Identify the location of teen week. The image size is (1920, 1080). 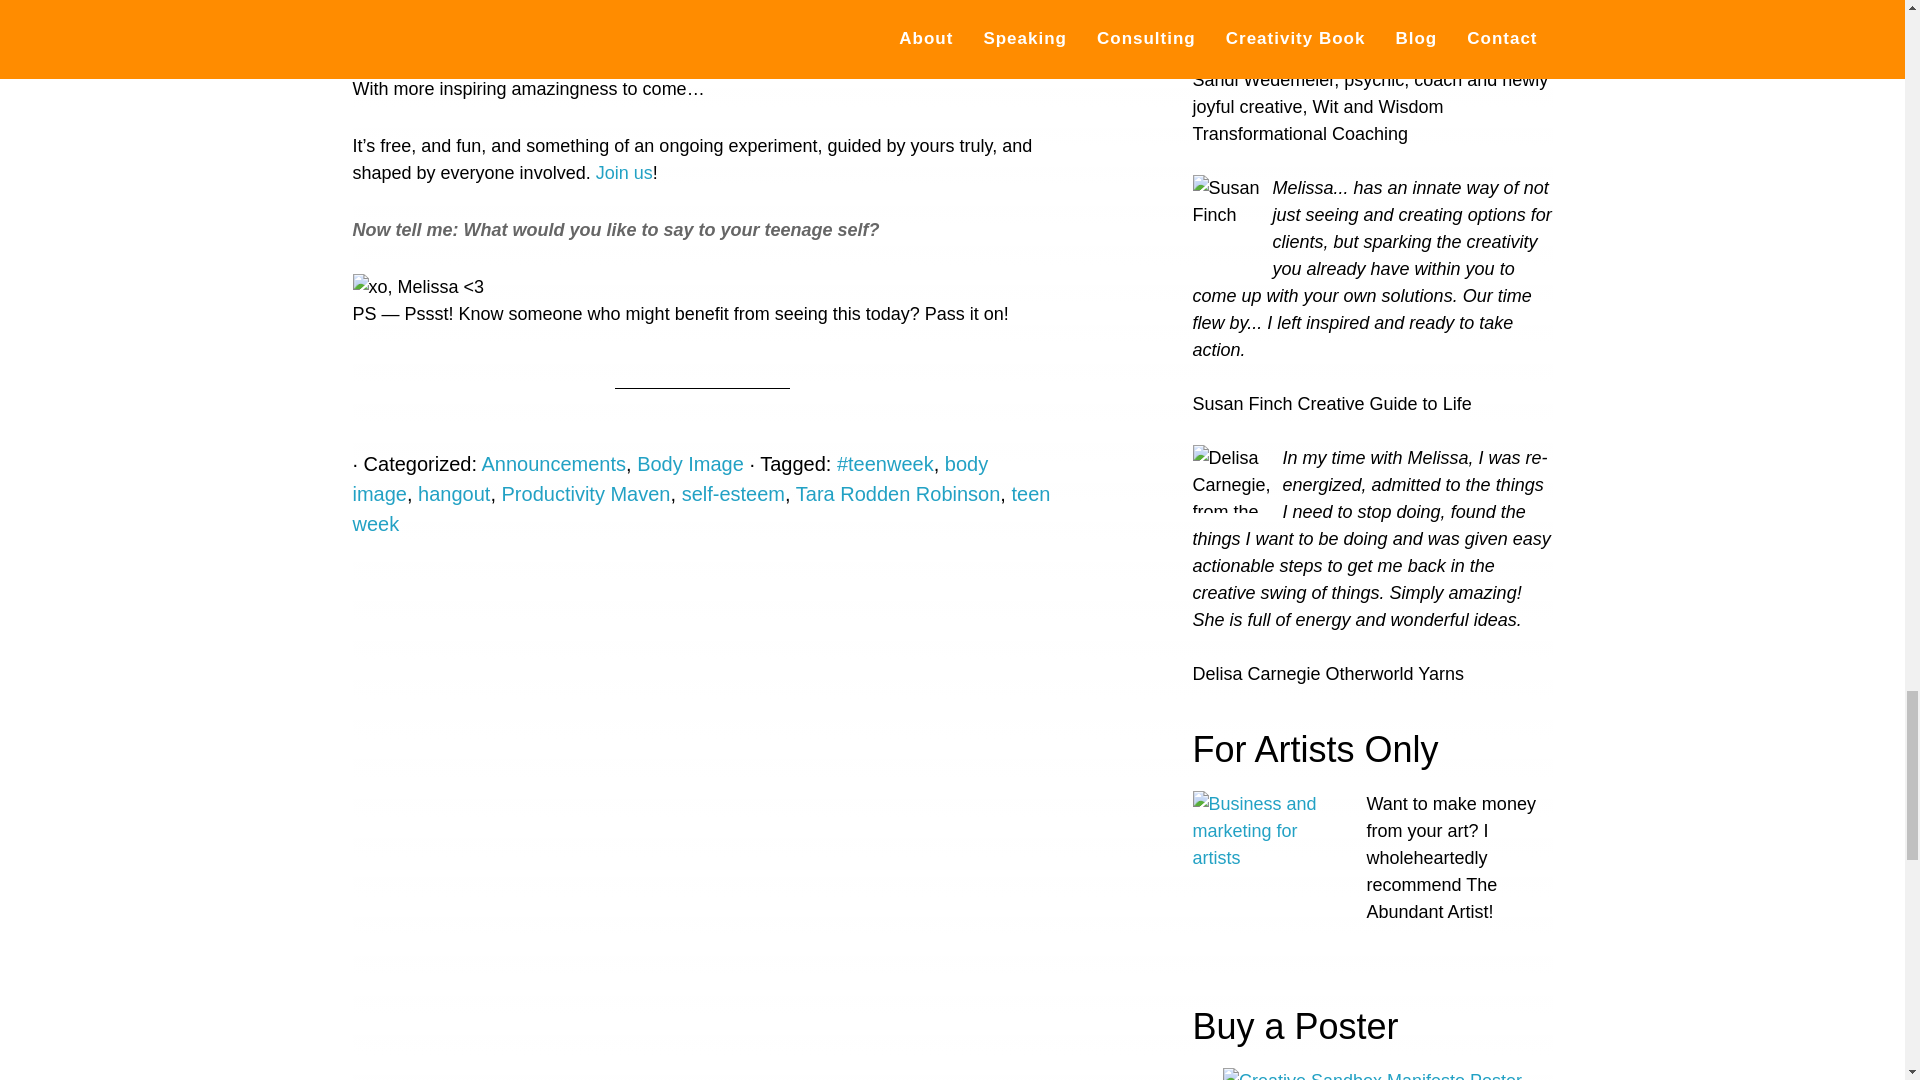
(700, 508).